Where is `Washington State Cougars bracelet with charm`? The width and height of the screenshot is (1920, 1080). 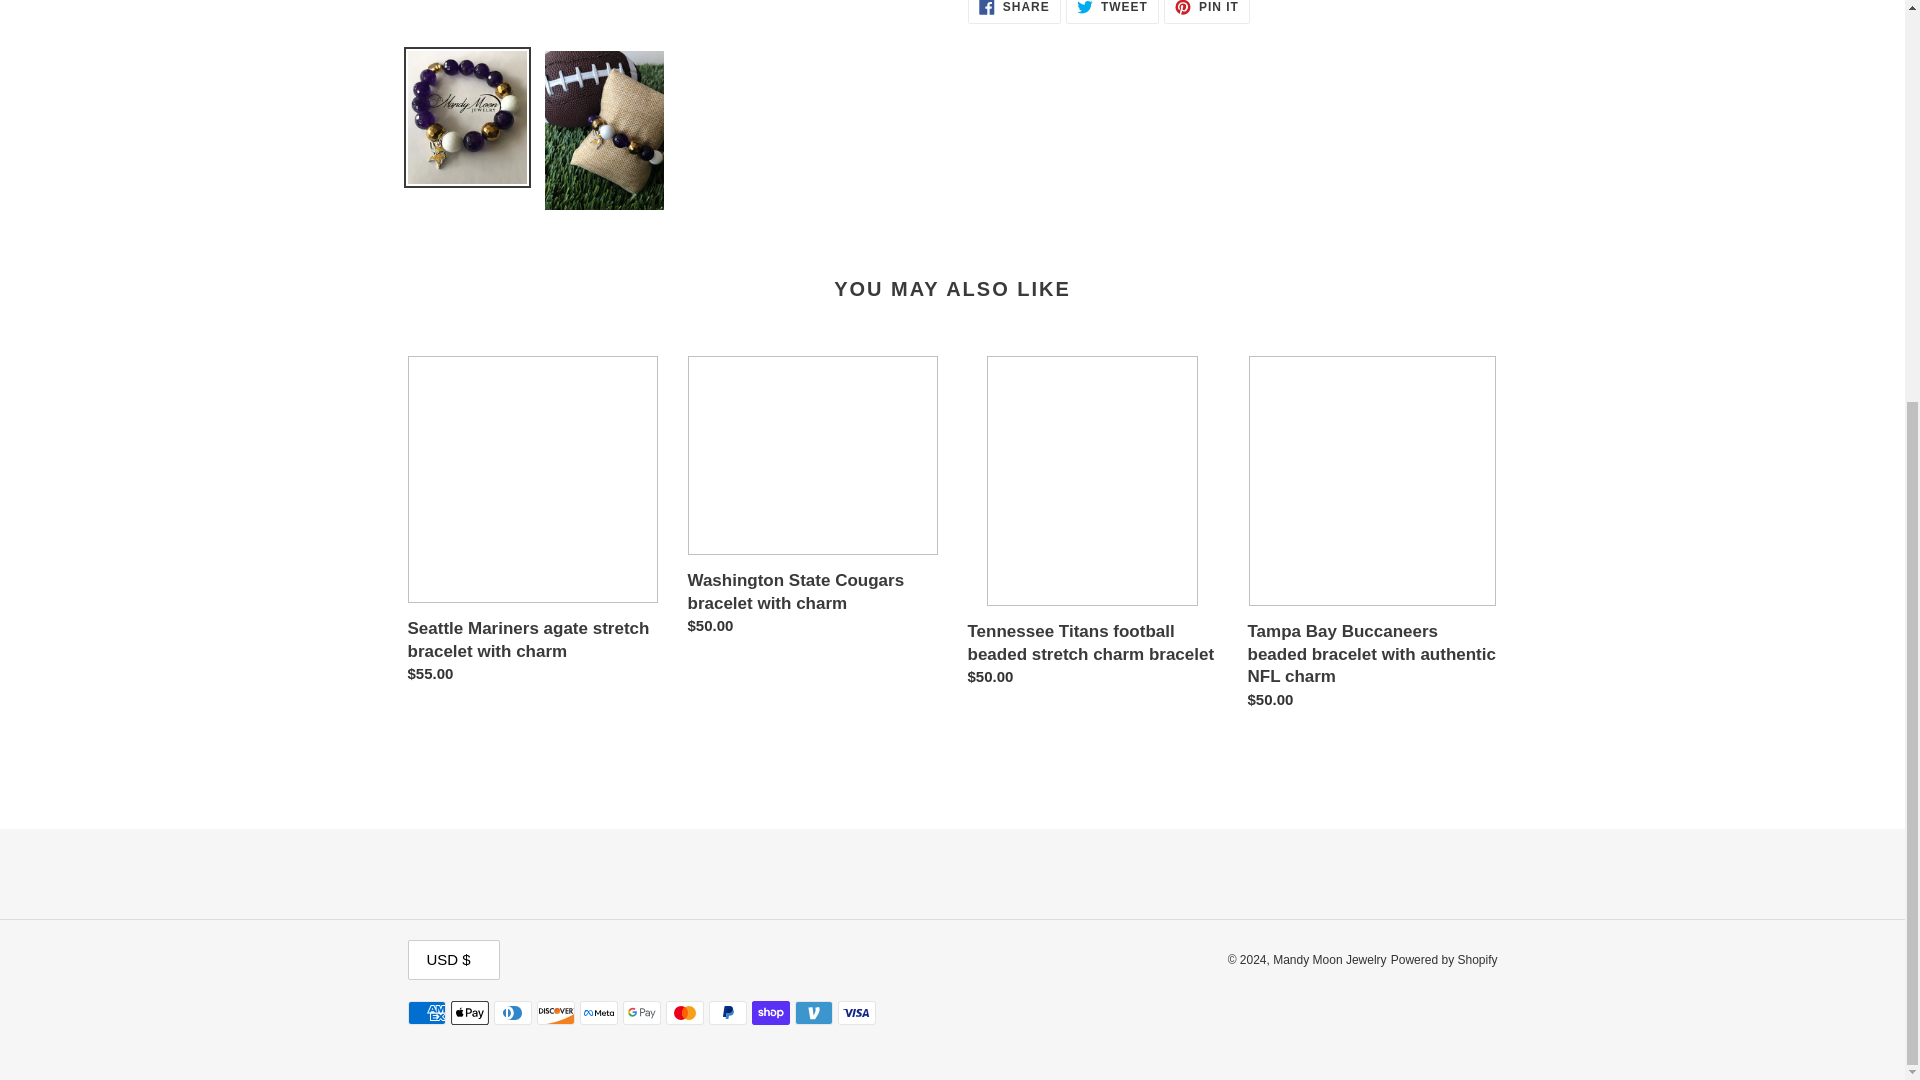
Washington State Cougars bracelet with charm is located at coordinates (1206, 12).